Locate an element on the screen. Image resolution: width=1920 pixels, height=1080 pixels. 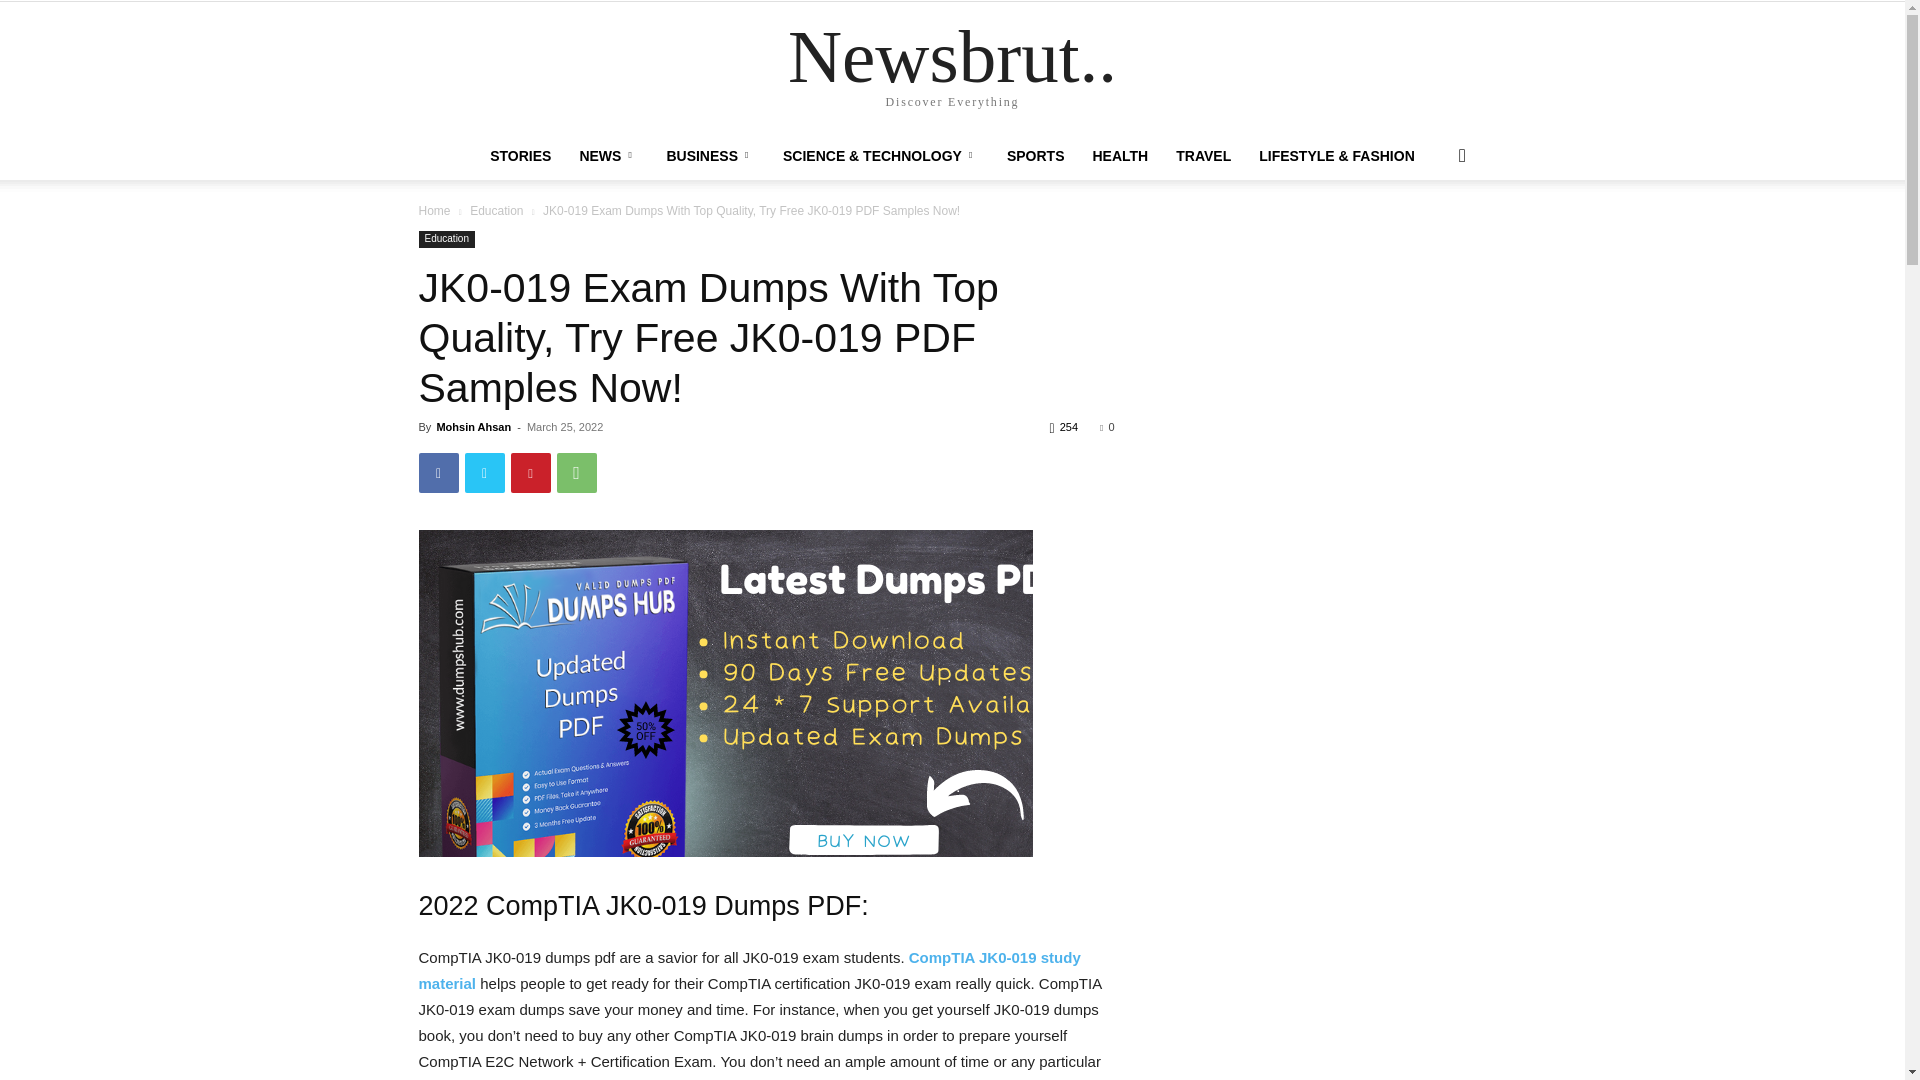
Facebook is located at coordinates (438, 472).